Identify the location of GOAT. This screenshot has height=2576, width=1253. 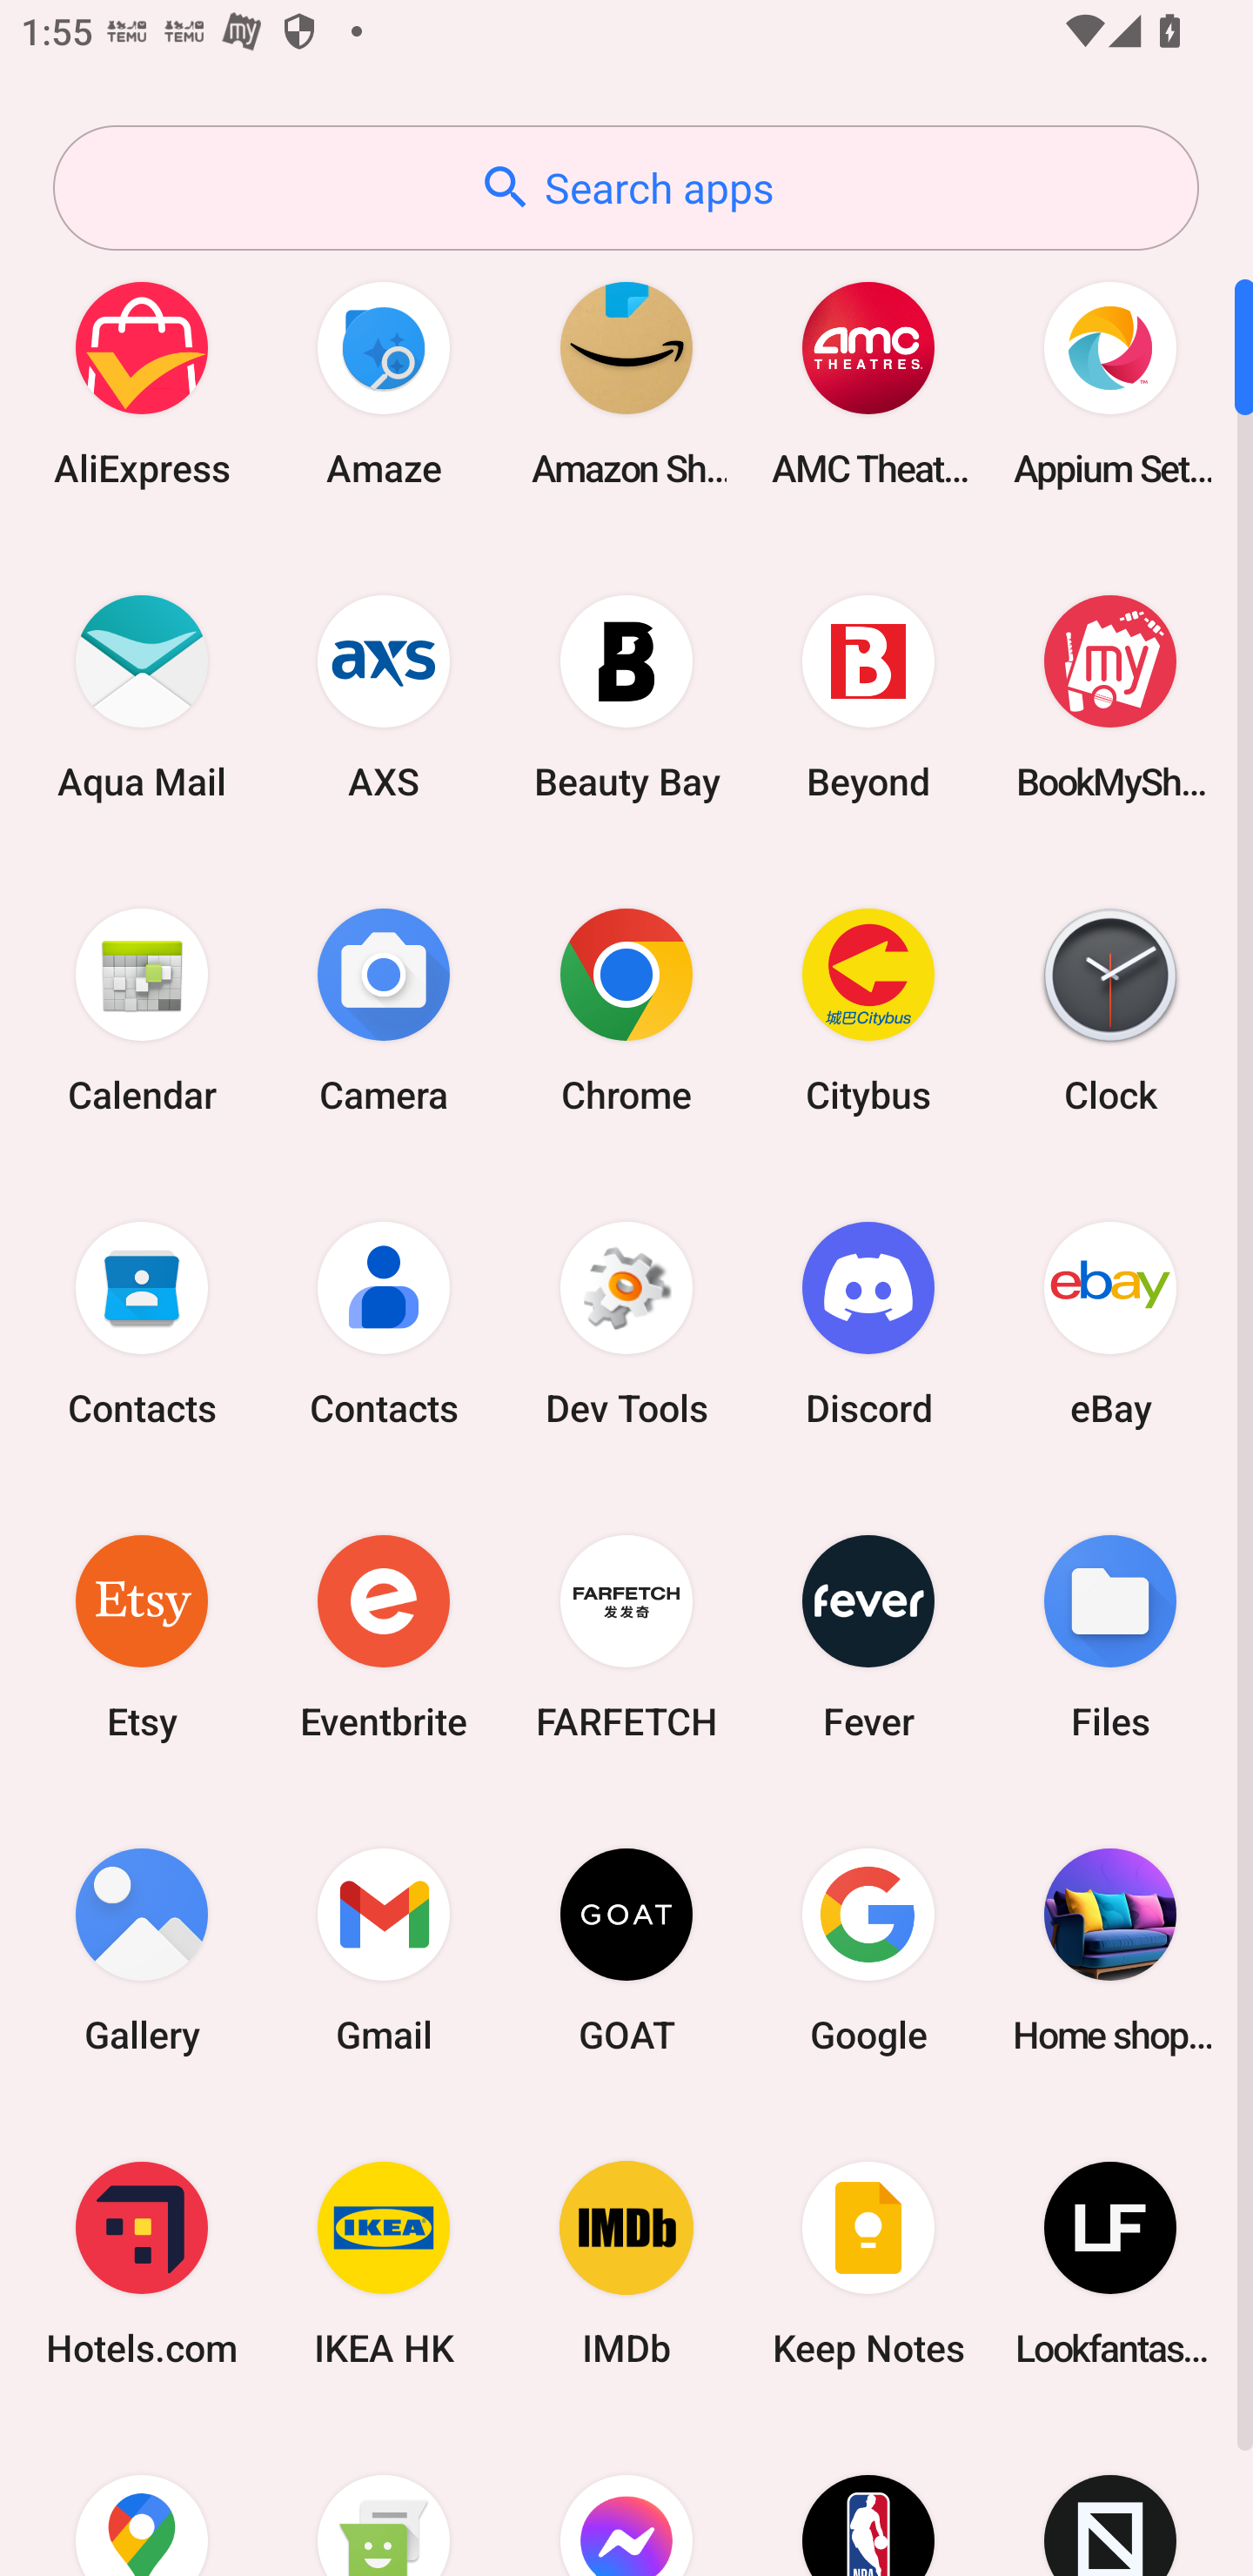
(626, 1949).